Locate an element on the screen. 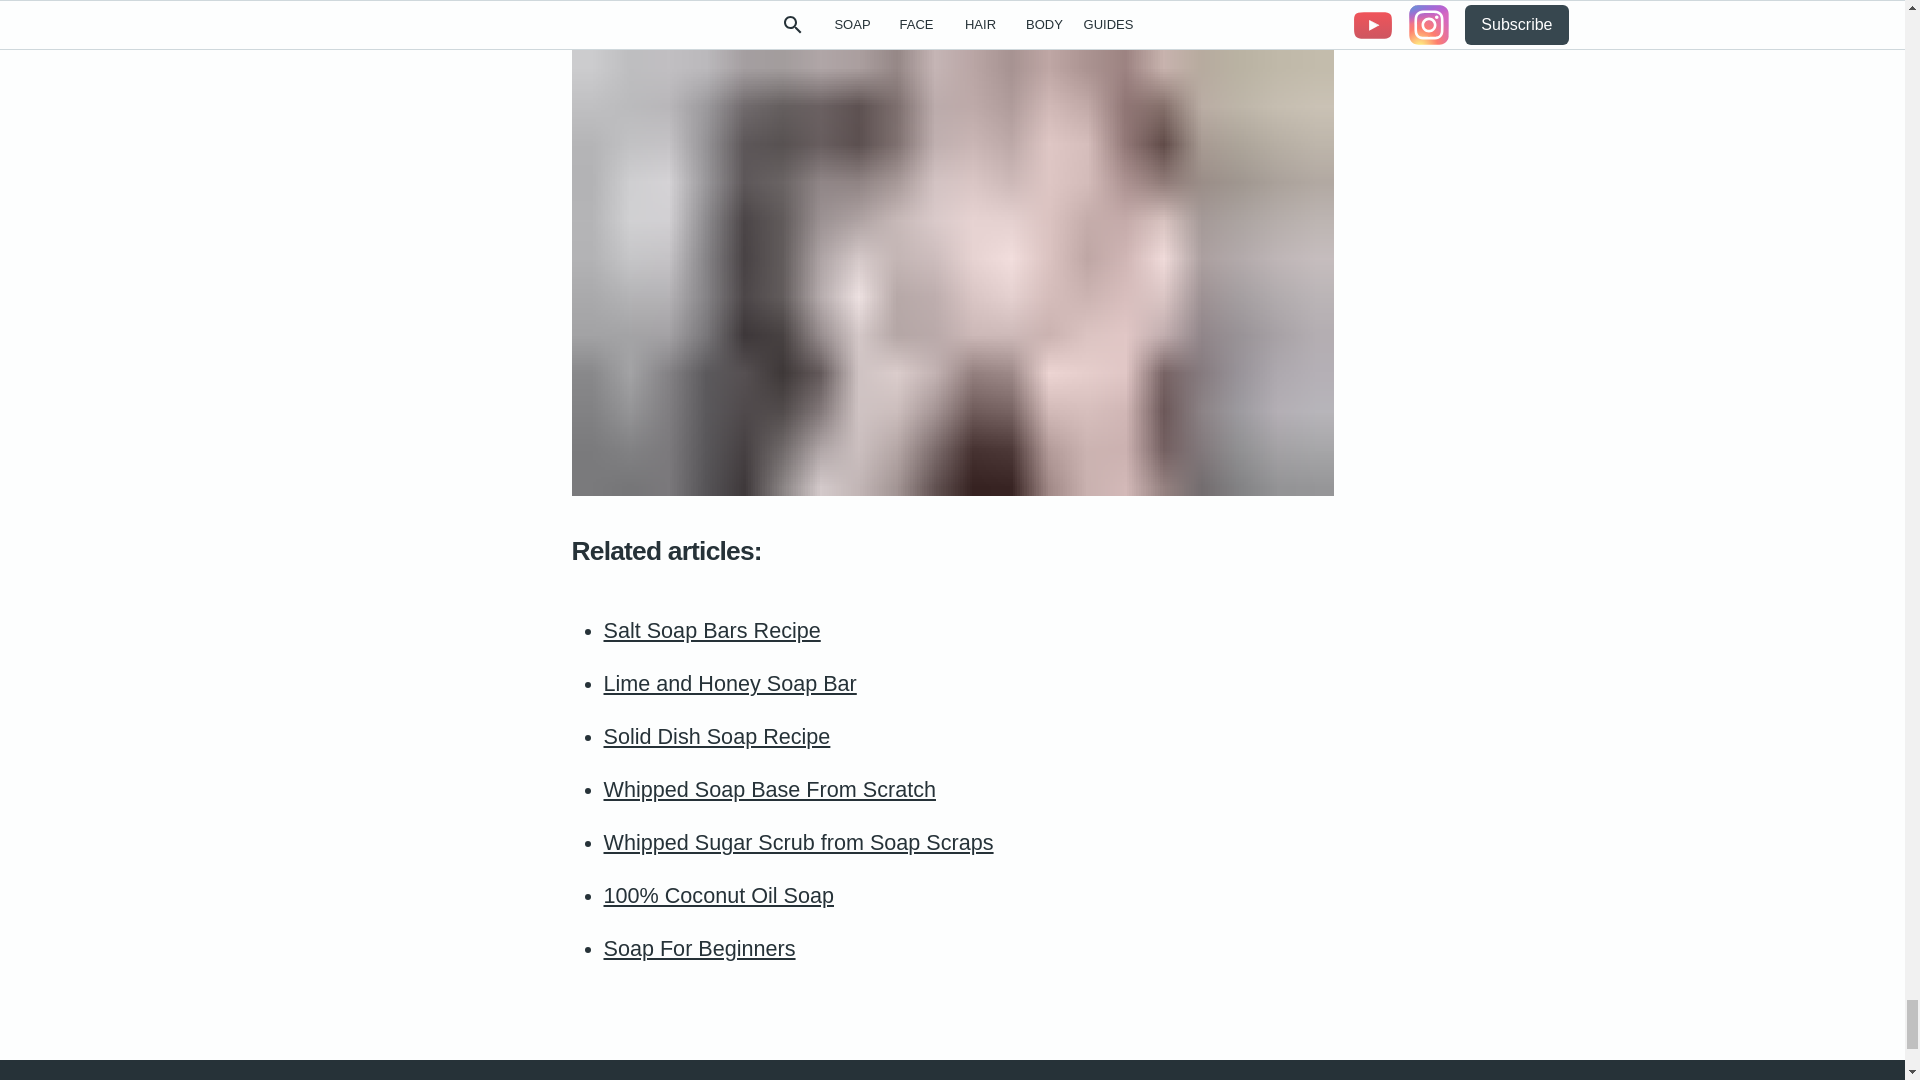  Soap For Beginners is located at coordinates (700, 948).